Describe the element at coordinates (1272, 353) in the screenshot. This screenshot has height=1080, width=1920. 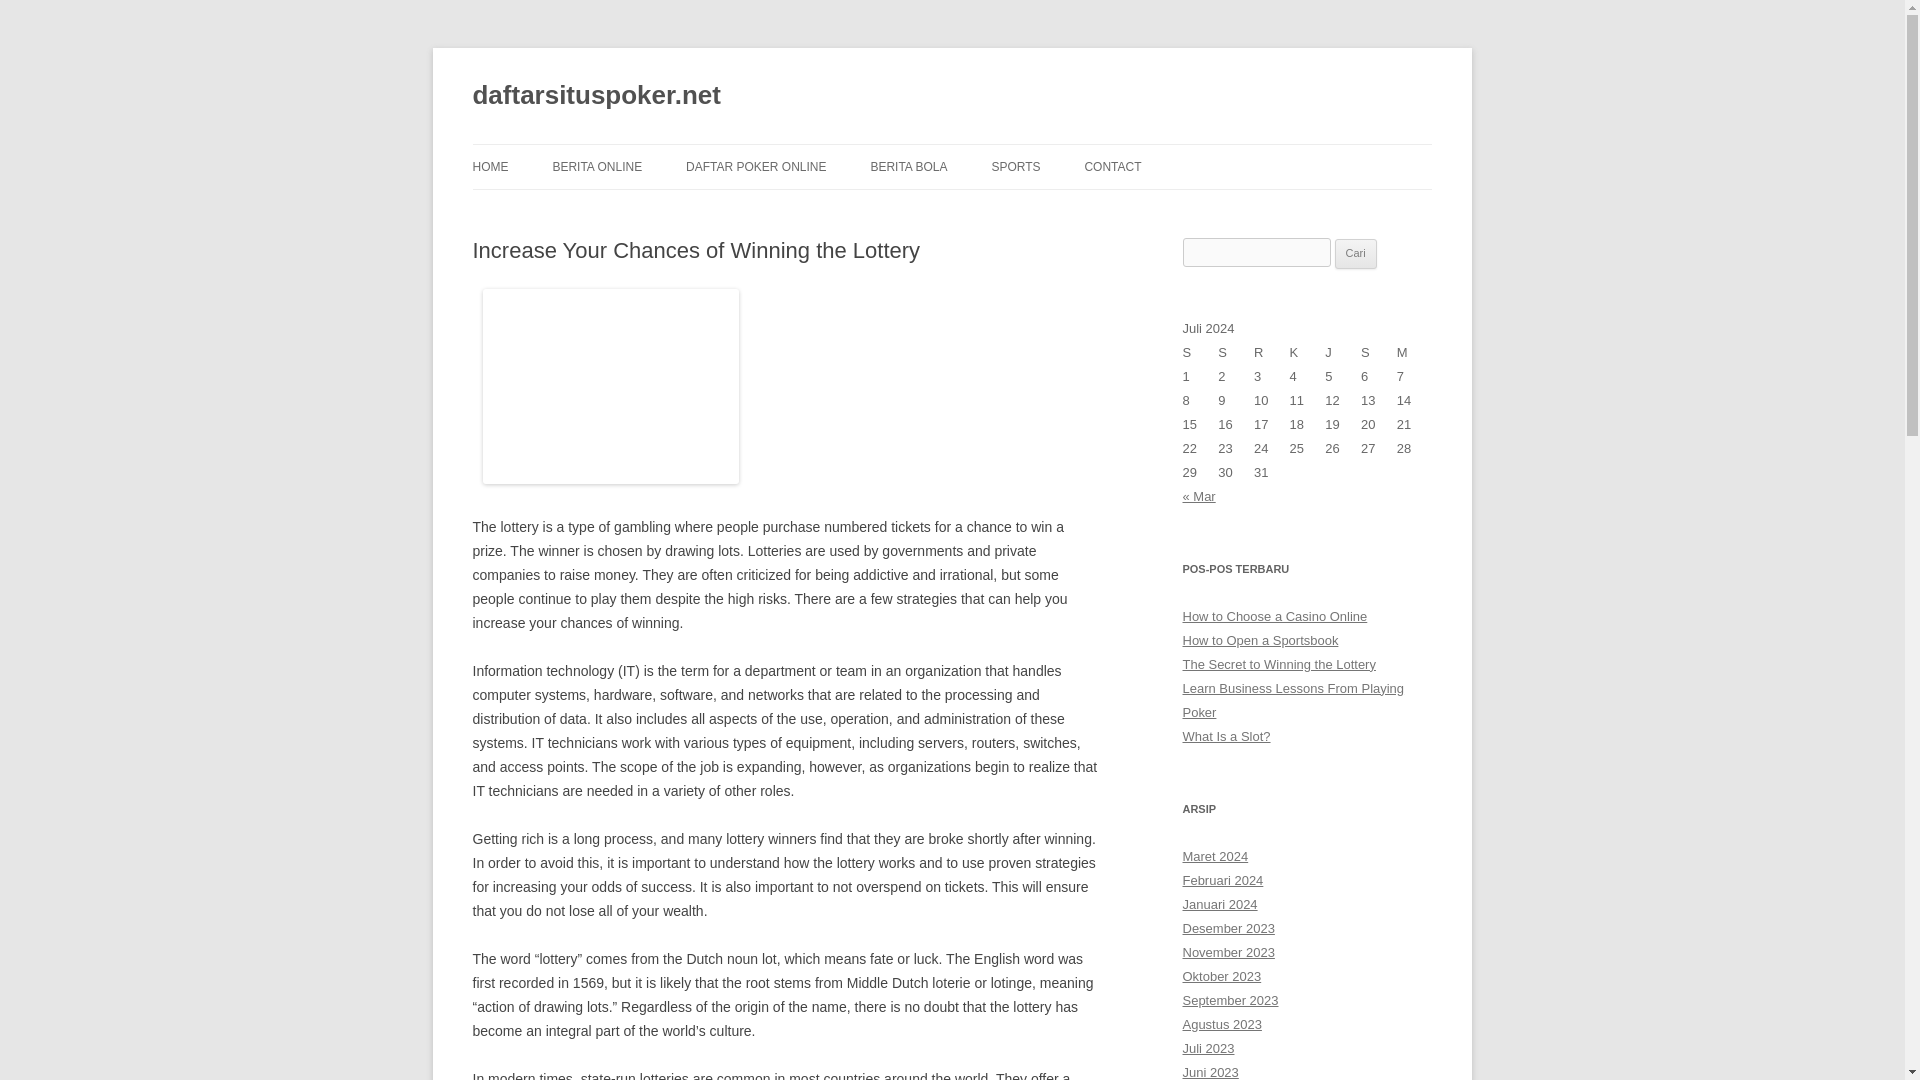
I see `Rabu` at that location.